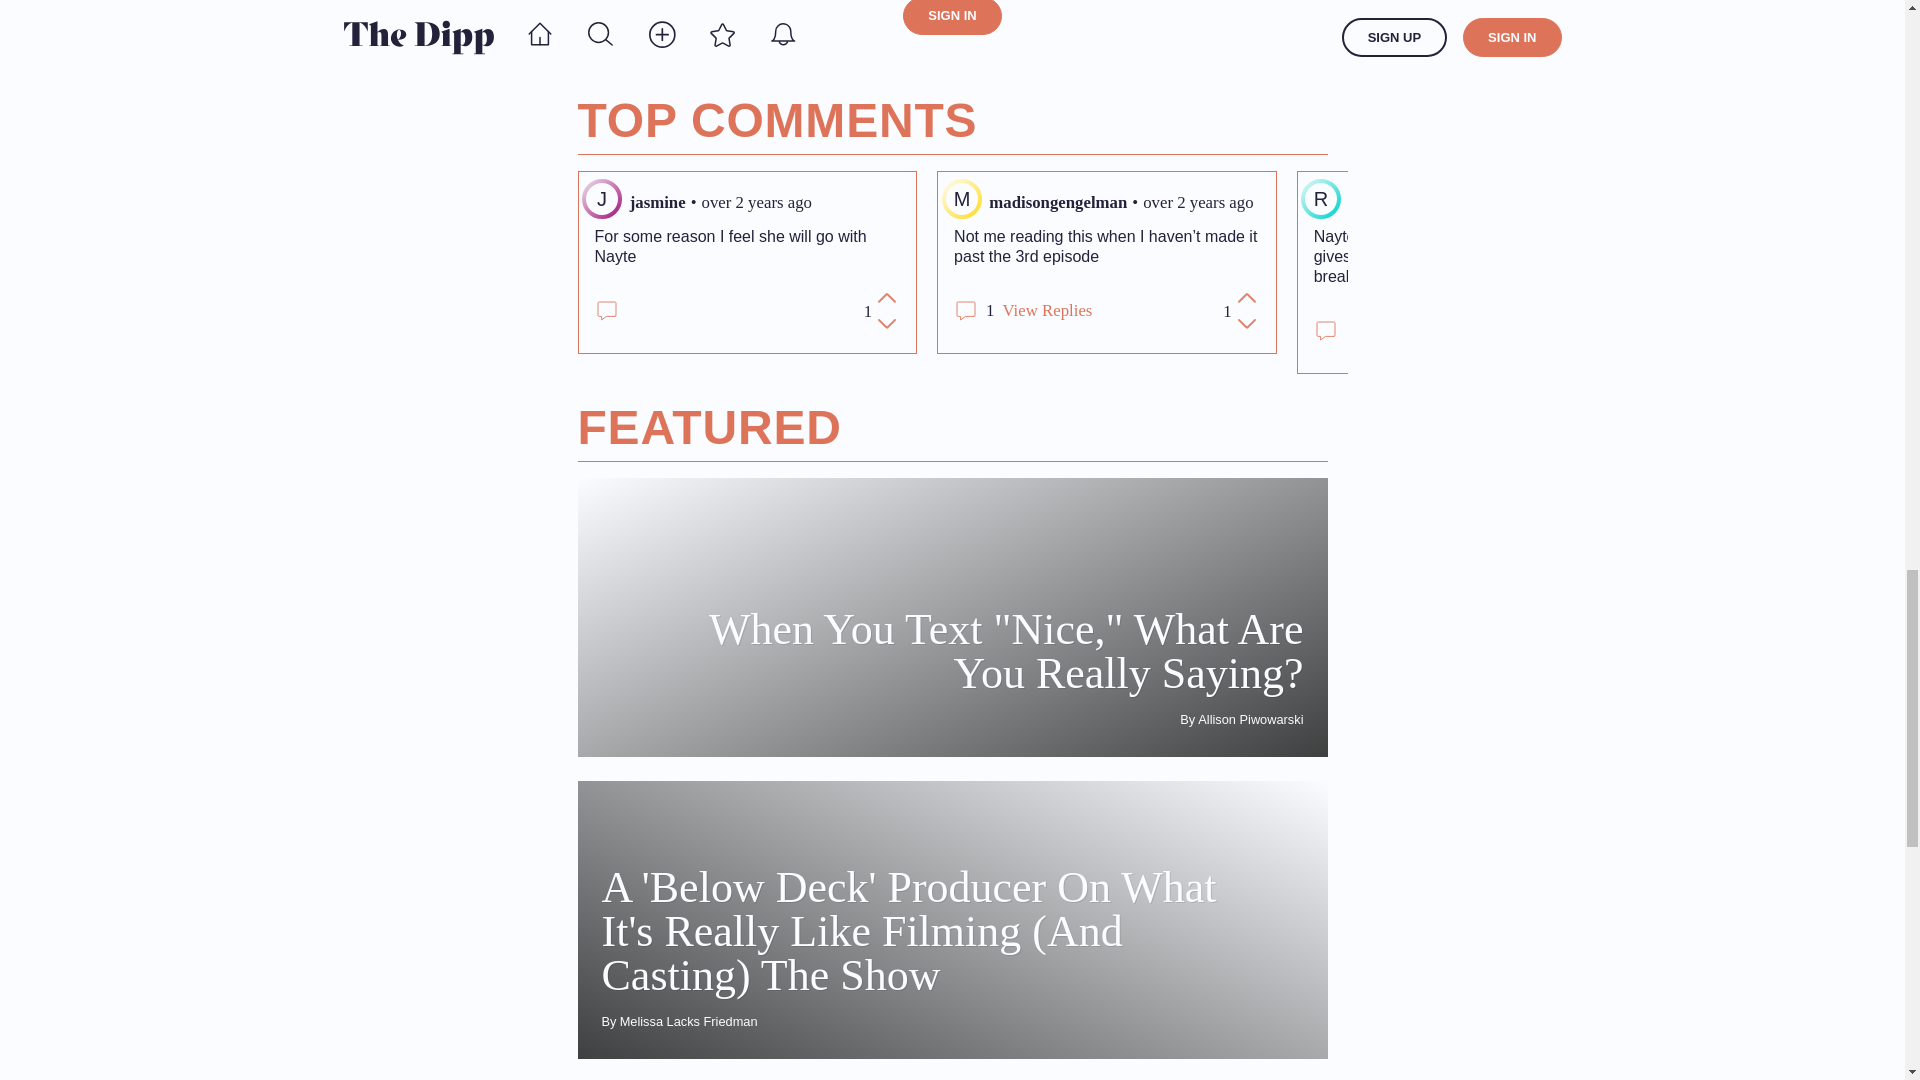  I want to click on M, so click(962, 199).